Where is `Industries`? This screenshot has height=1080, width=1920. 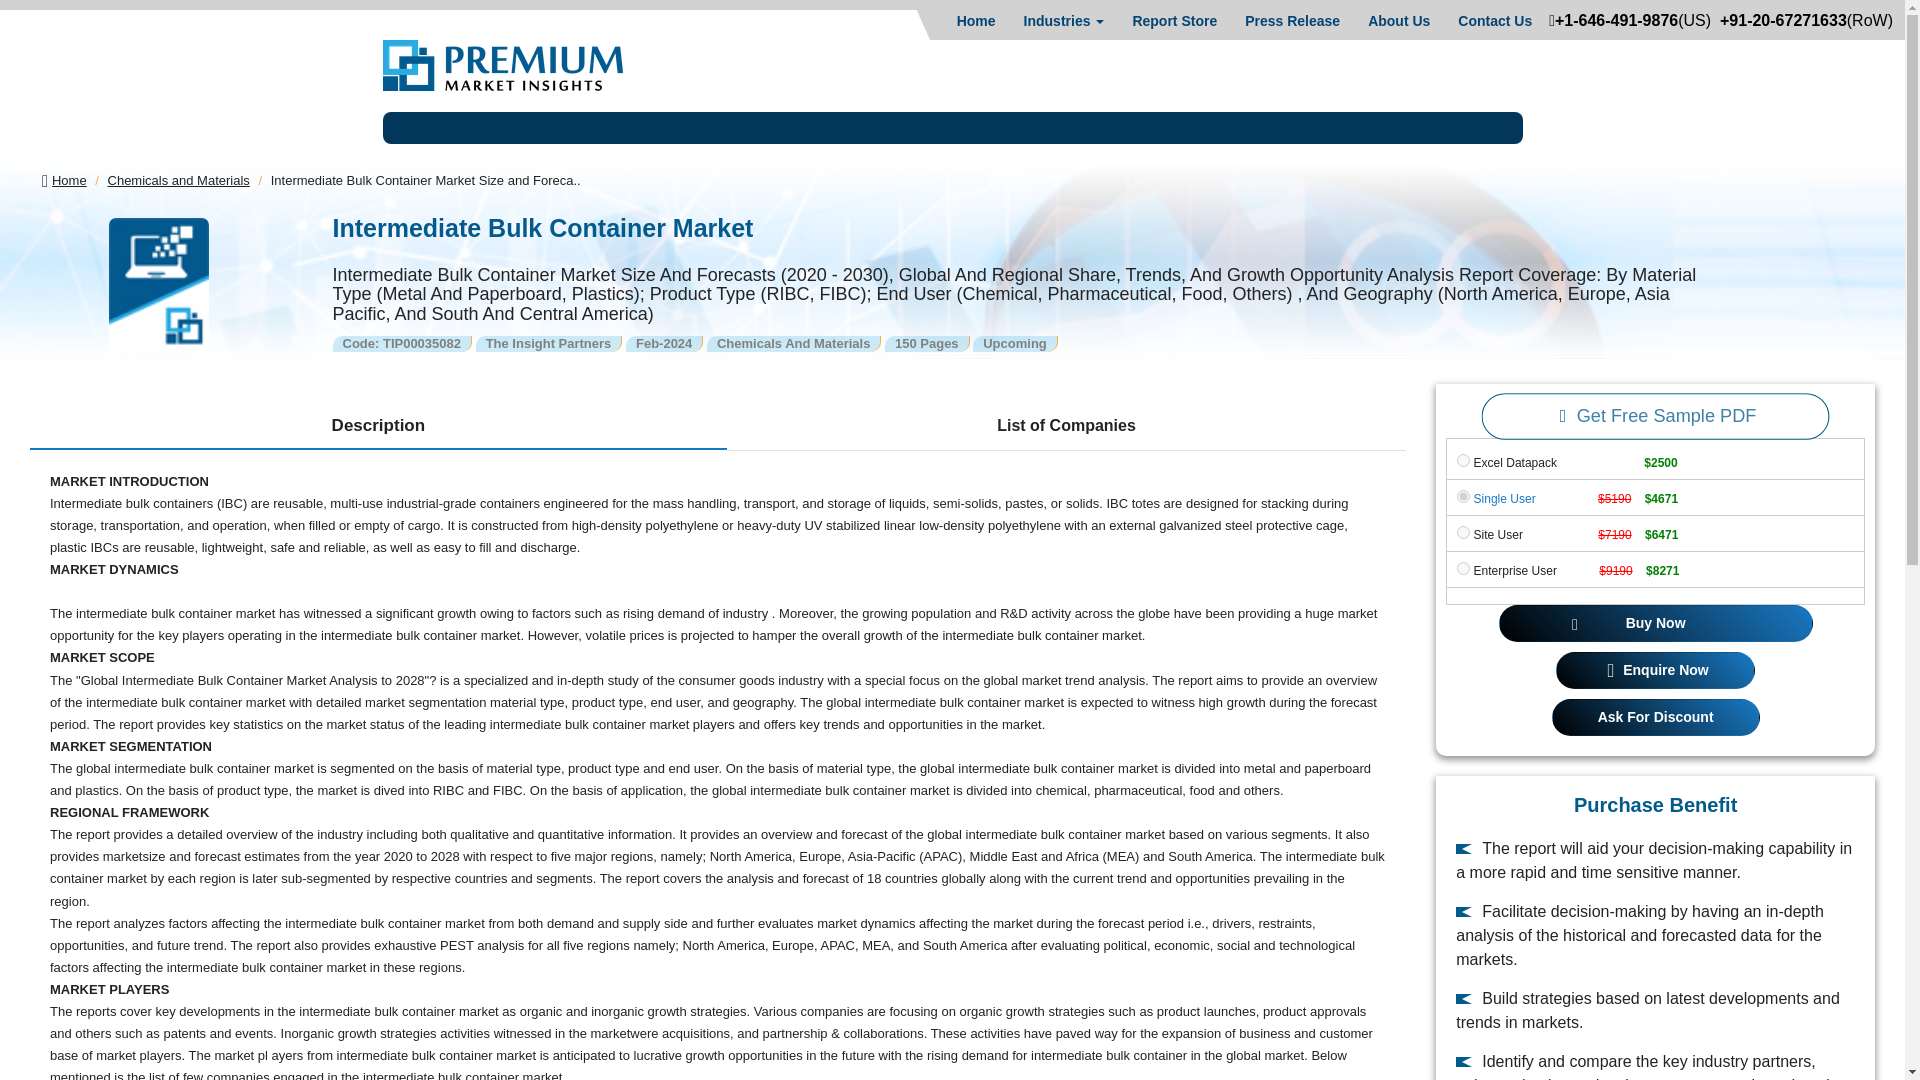
Industries is located at coordinates (1064, 20).